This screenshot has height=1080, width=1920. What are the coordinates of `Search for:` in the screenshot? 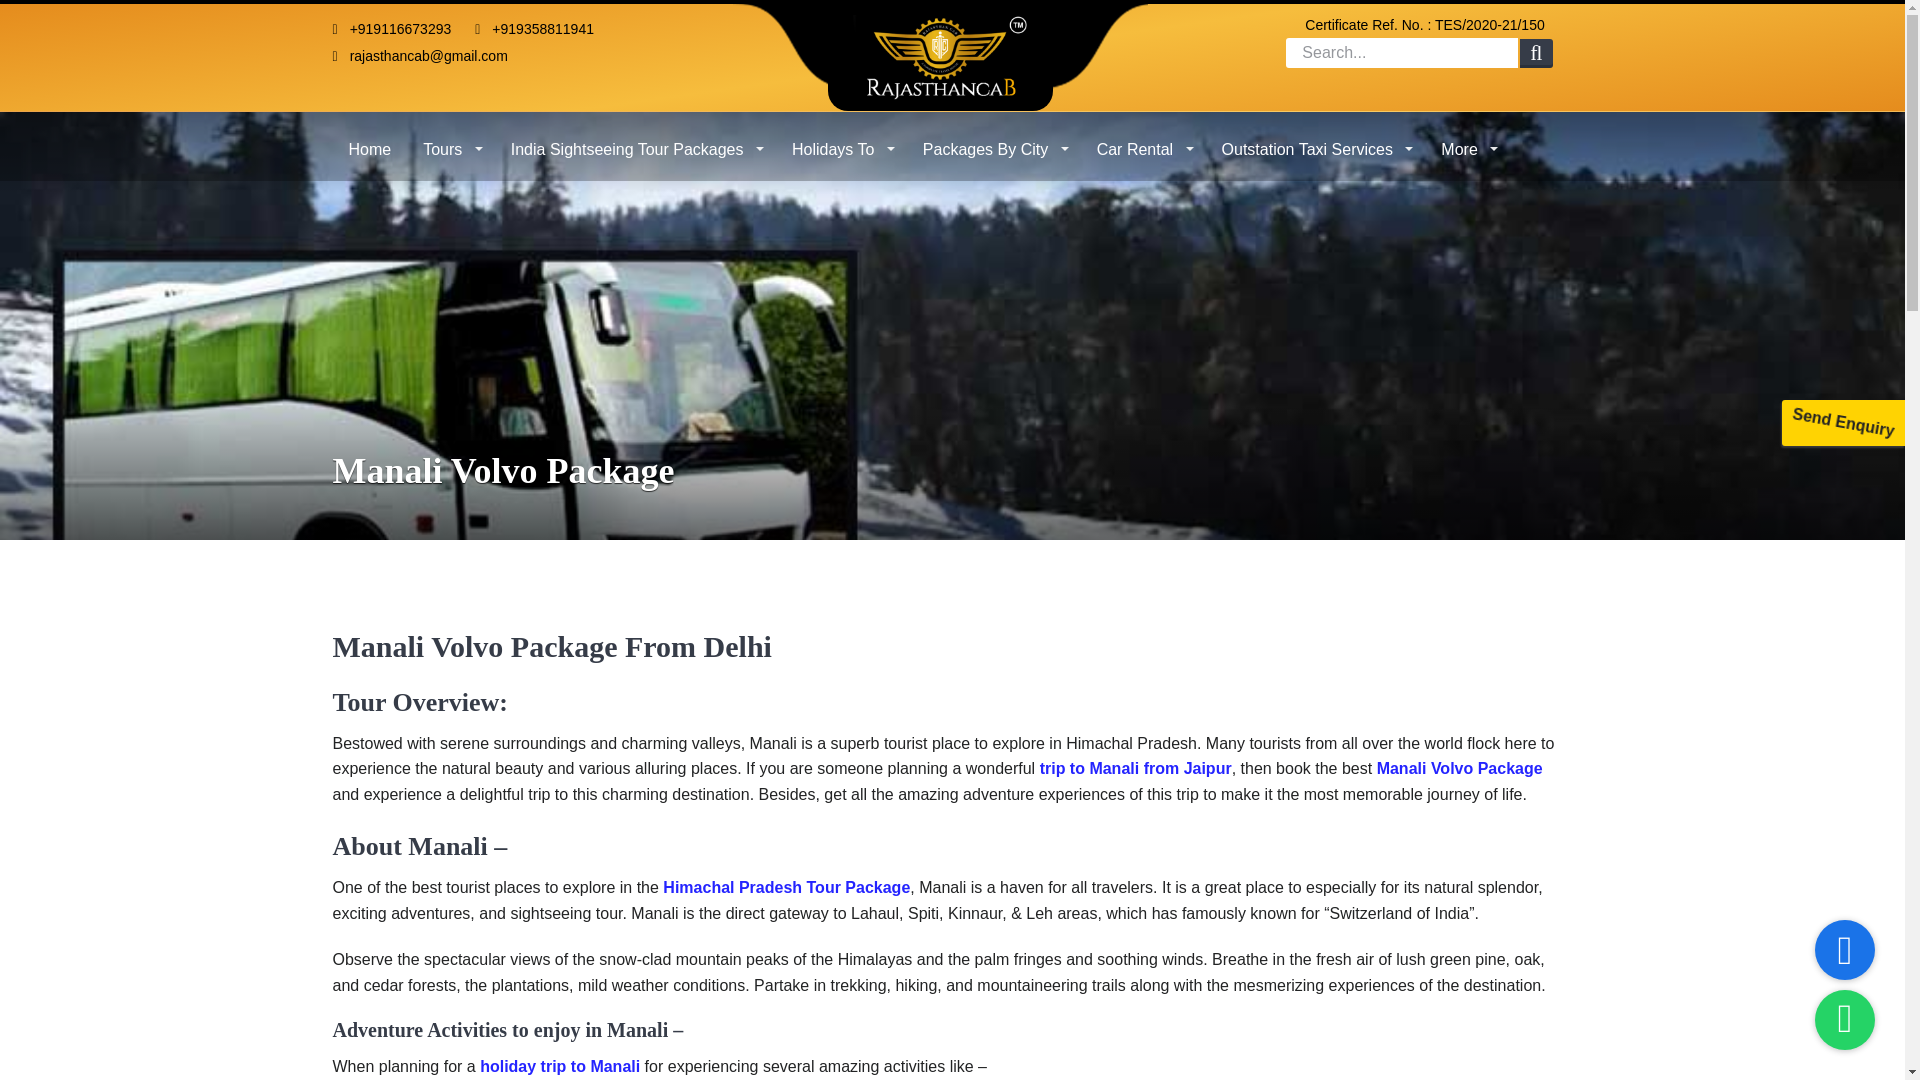 It's located at (1402, 52).